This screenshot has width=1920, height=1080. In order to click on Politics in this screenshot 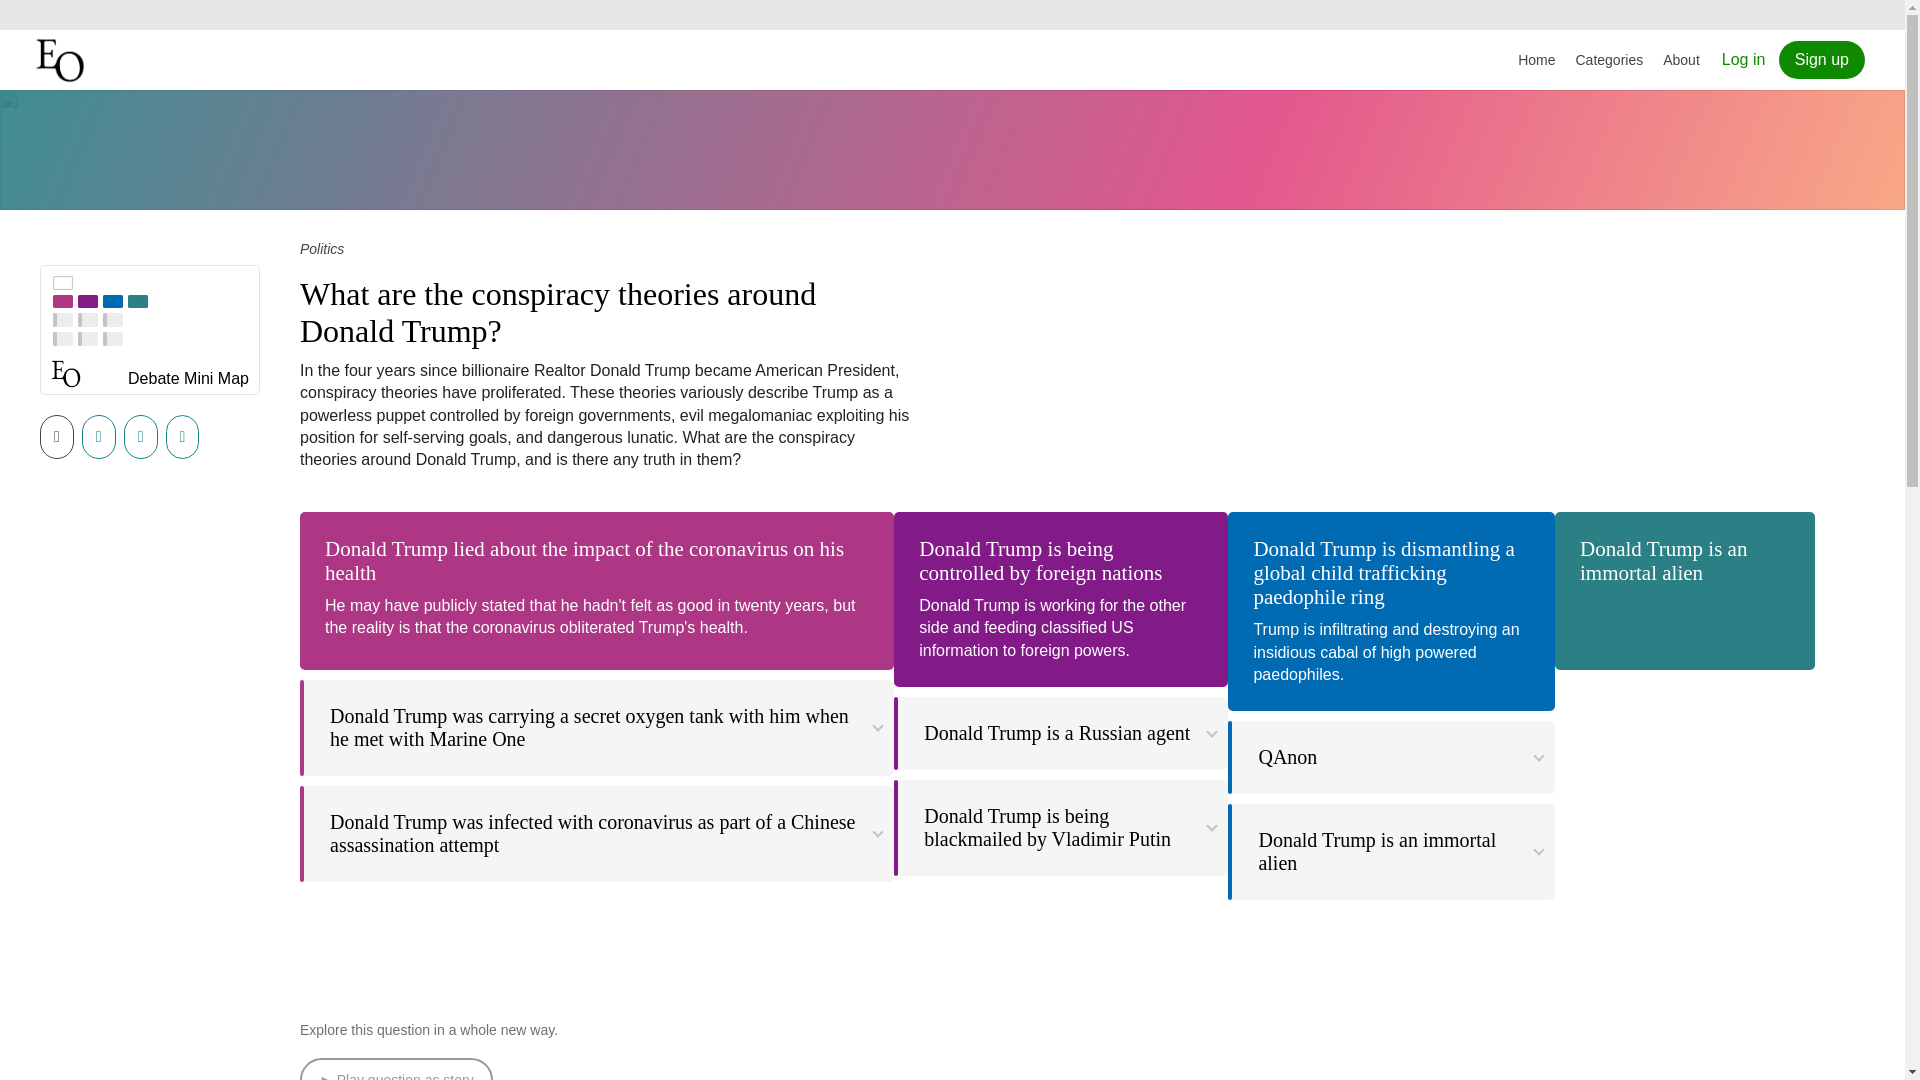, I will do `click(321, 248)`.